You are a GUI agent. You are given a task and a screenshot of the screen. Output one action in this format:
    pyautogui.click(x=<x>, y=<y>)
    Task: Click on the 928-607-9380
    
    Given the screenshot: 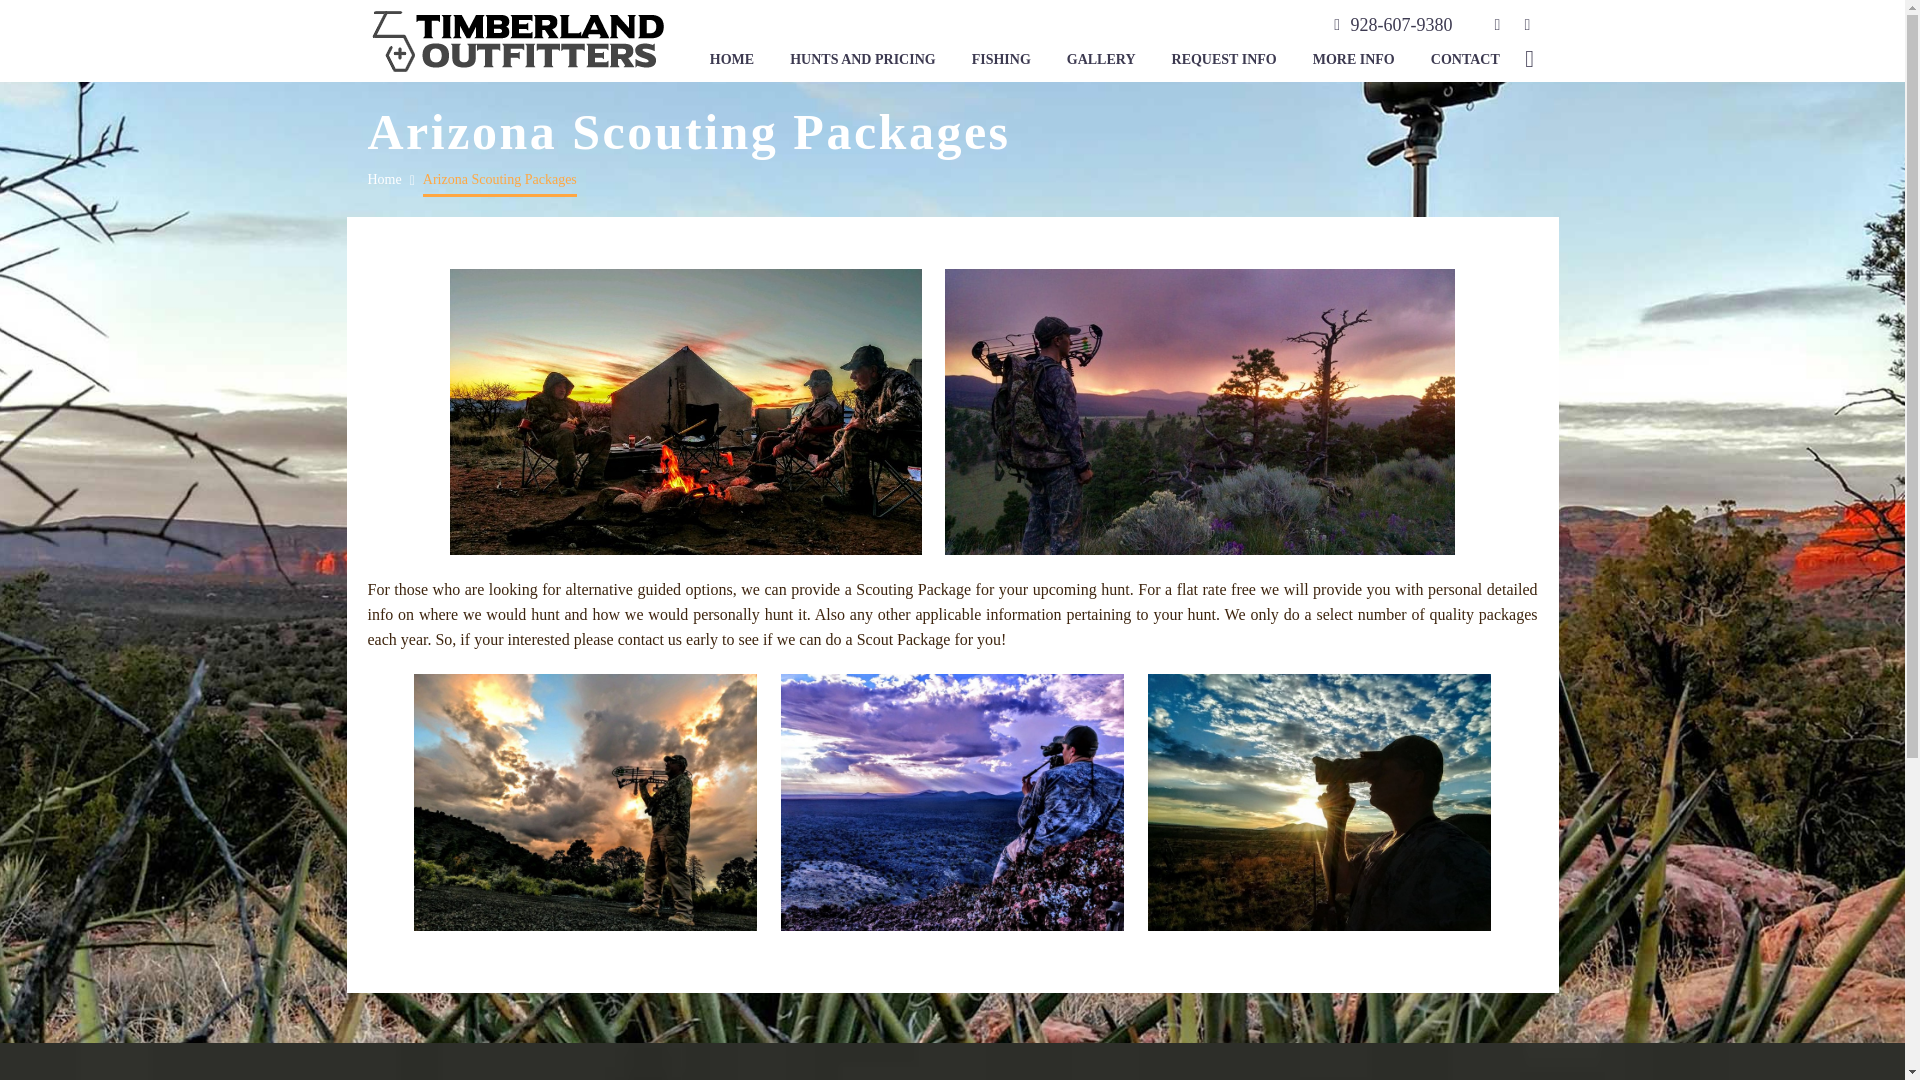 What is the action you would take?
    pyautogui.click(x=1400, y=24)
    